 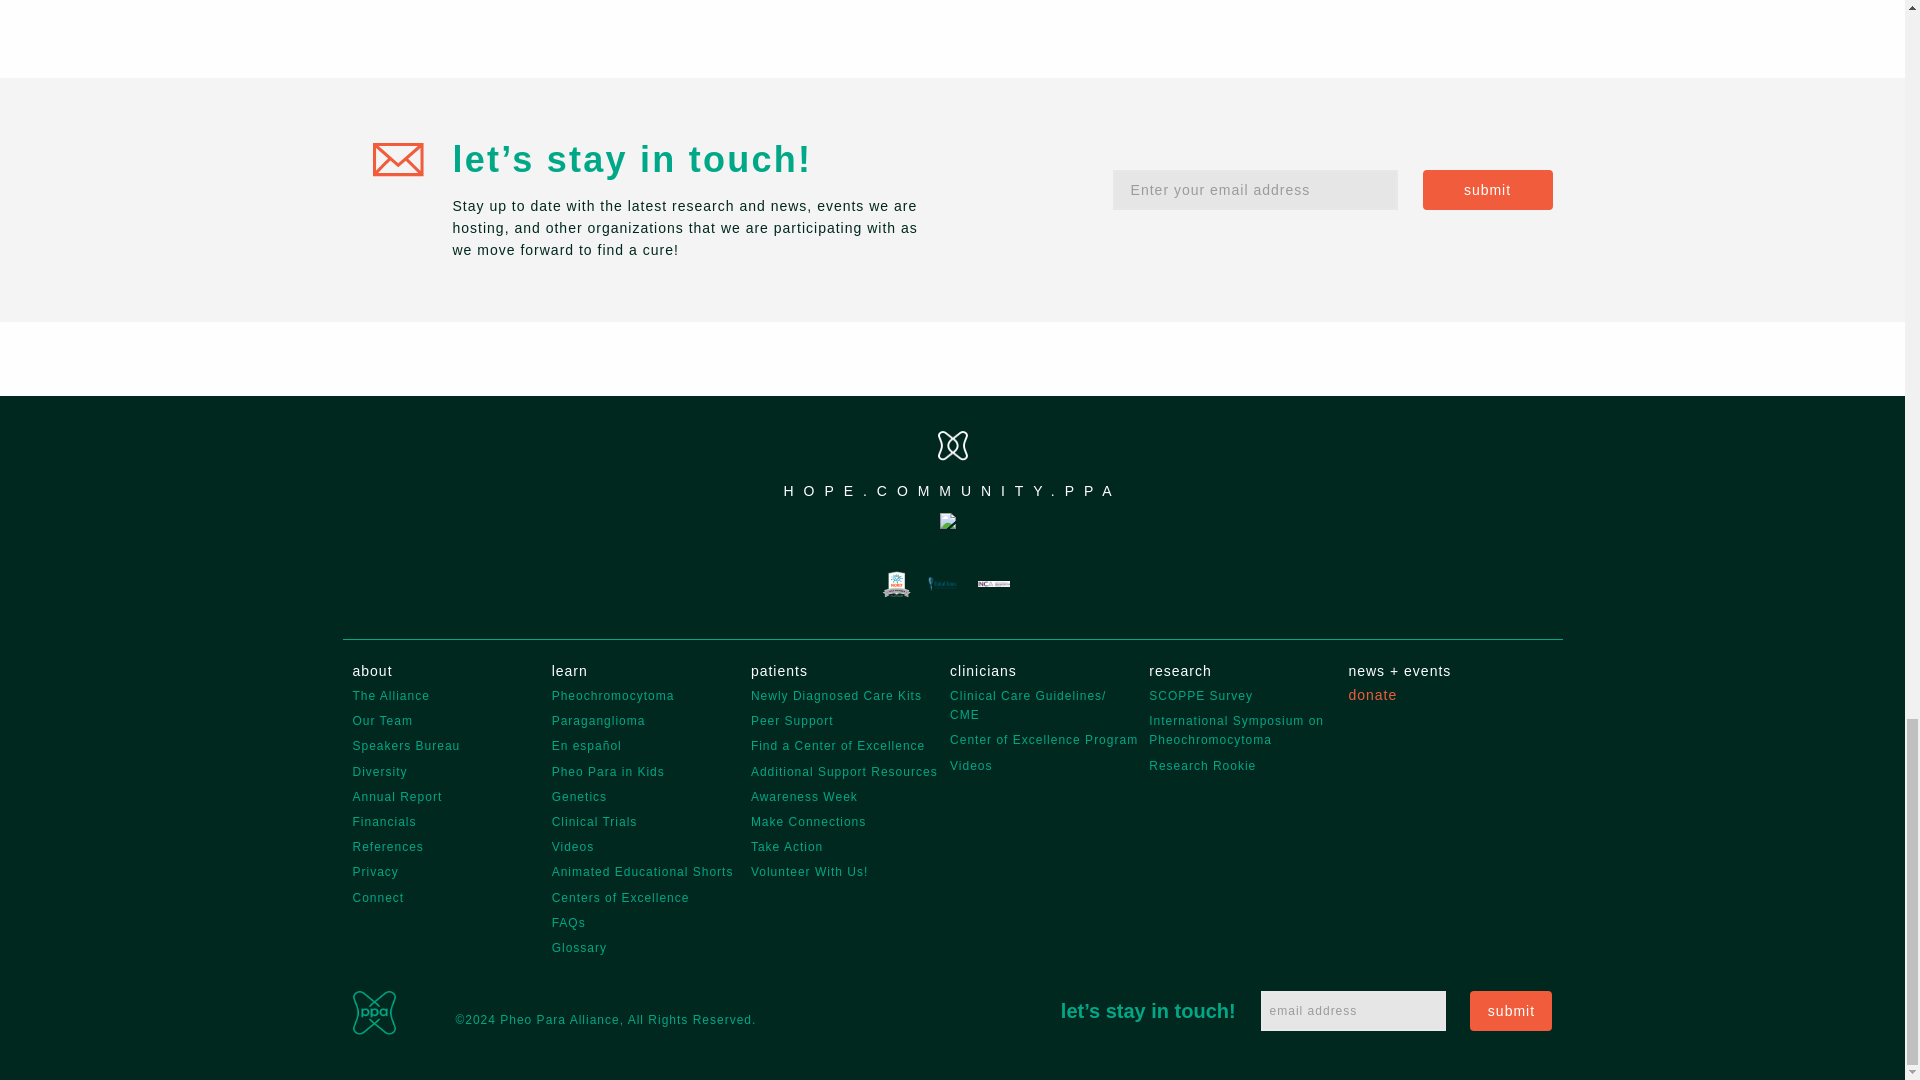 I want to click on Submit, so click(x=1486, y=189).